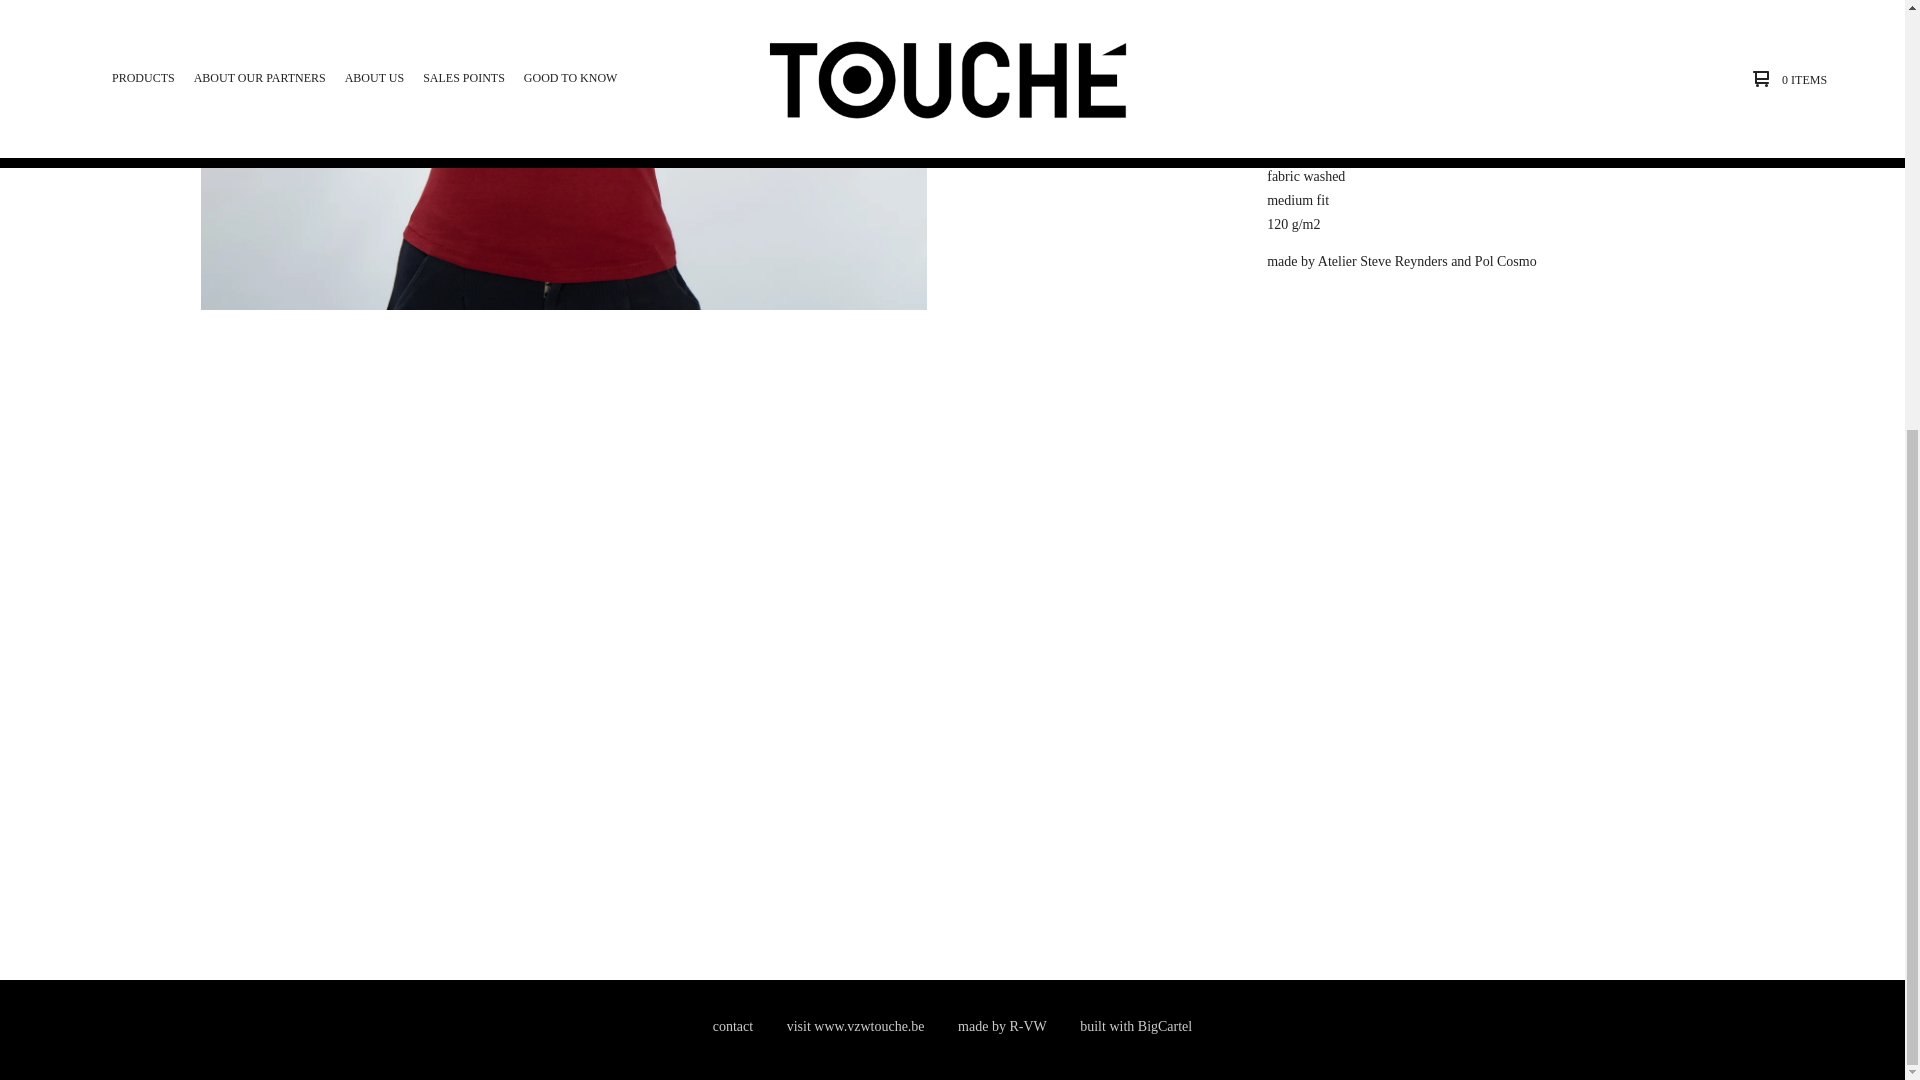 This screenshot has width=1920, height=1080. I want to click on contact, so click(732, 1027).